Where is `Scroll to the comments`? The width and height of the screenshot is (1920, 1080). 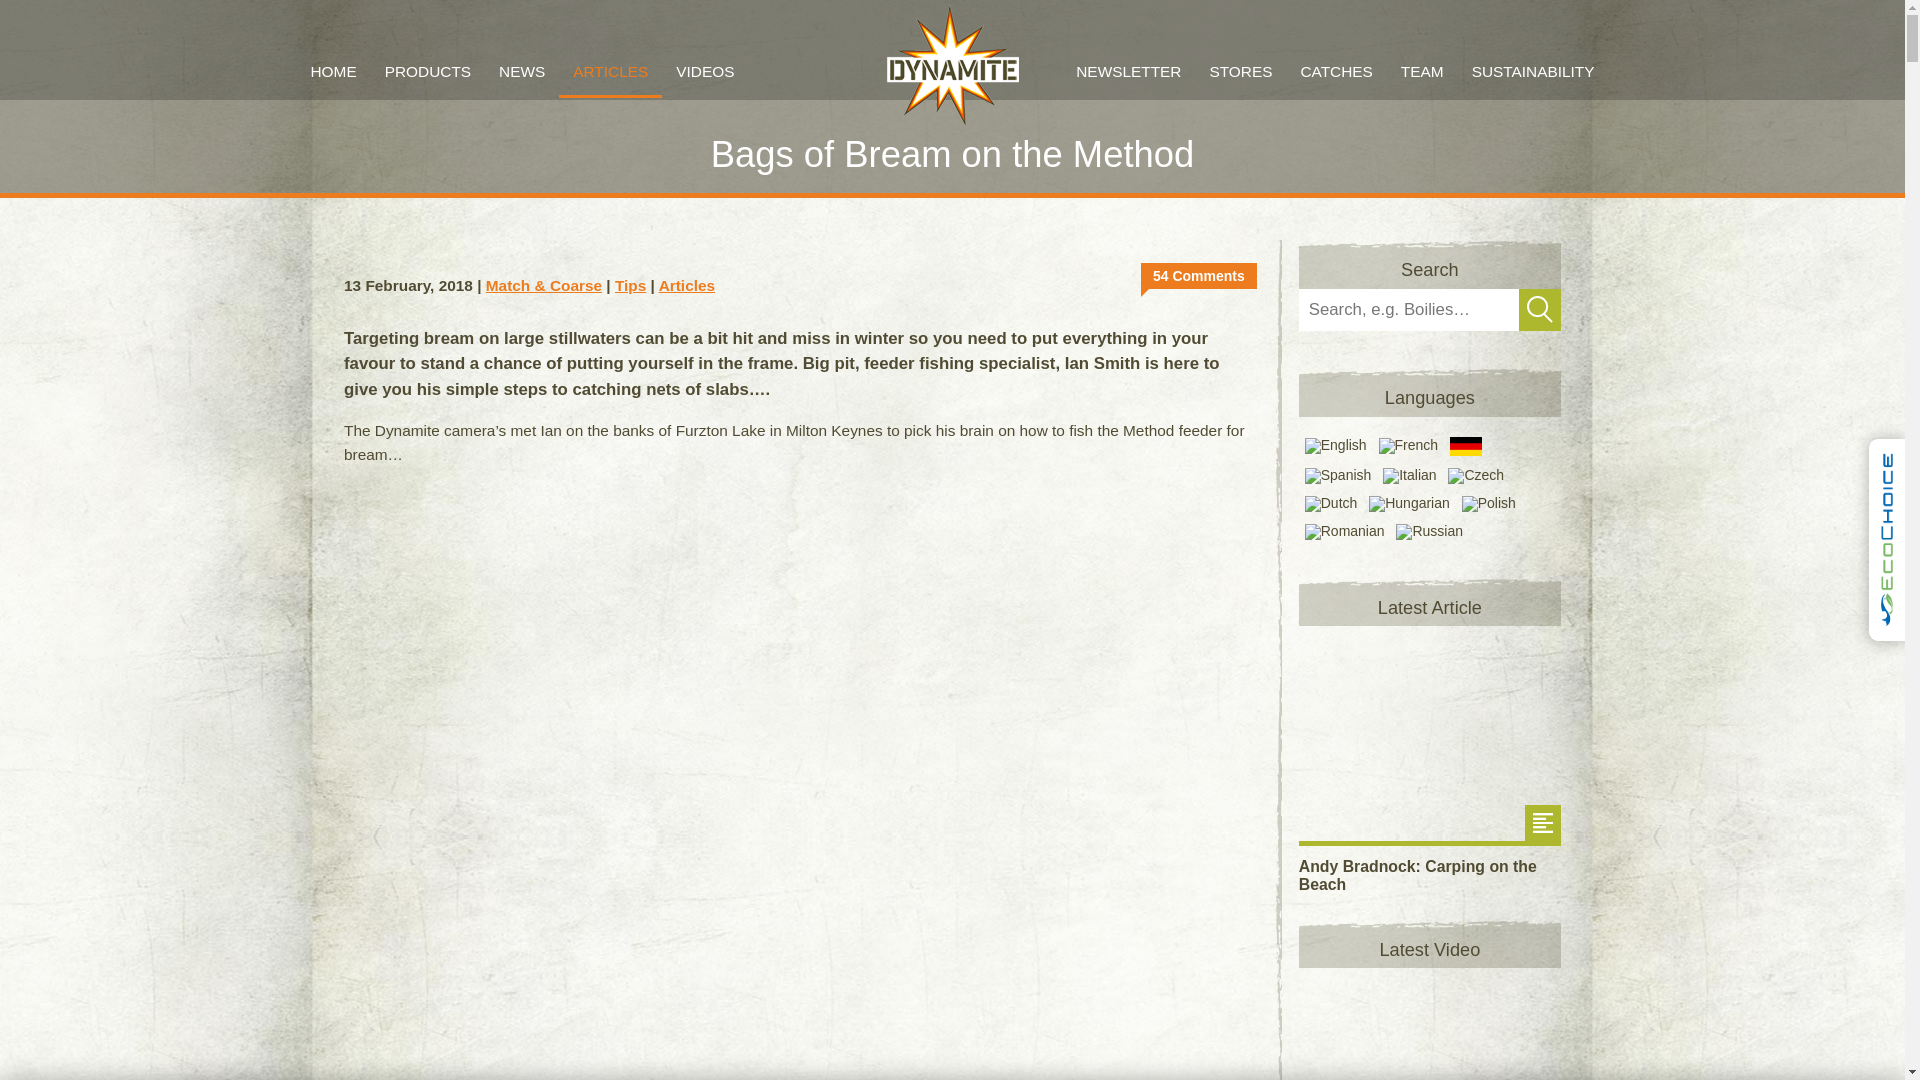 Scroll to the comments is located at coordinates (1198, 276).